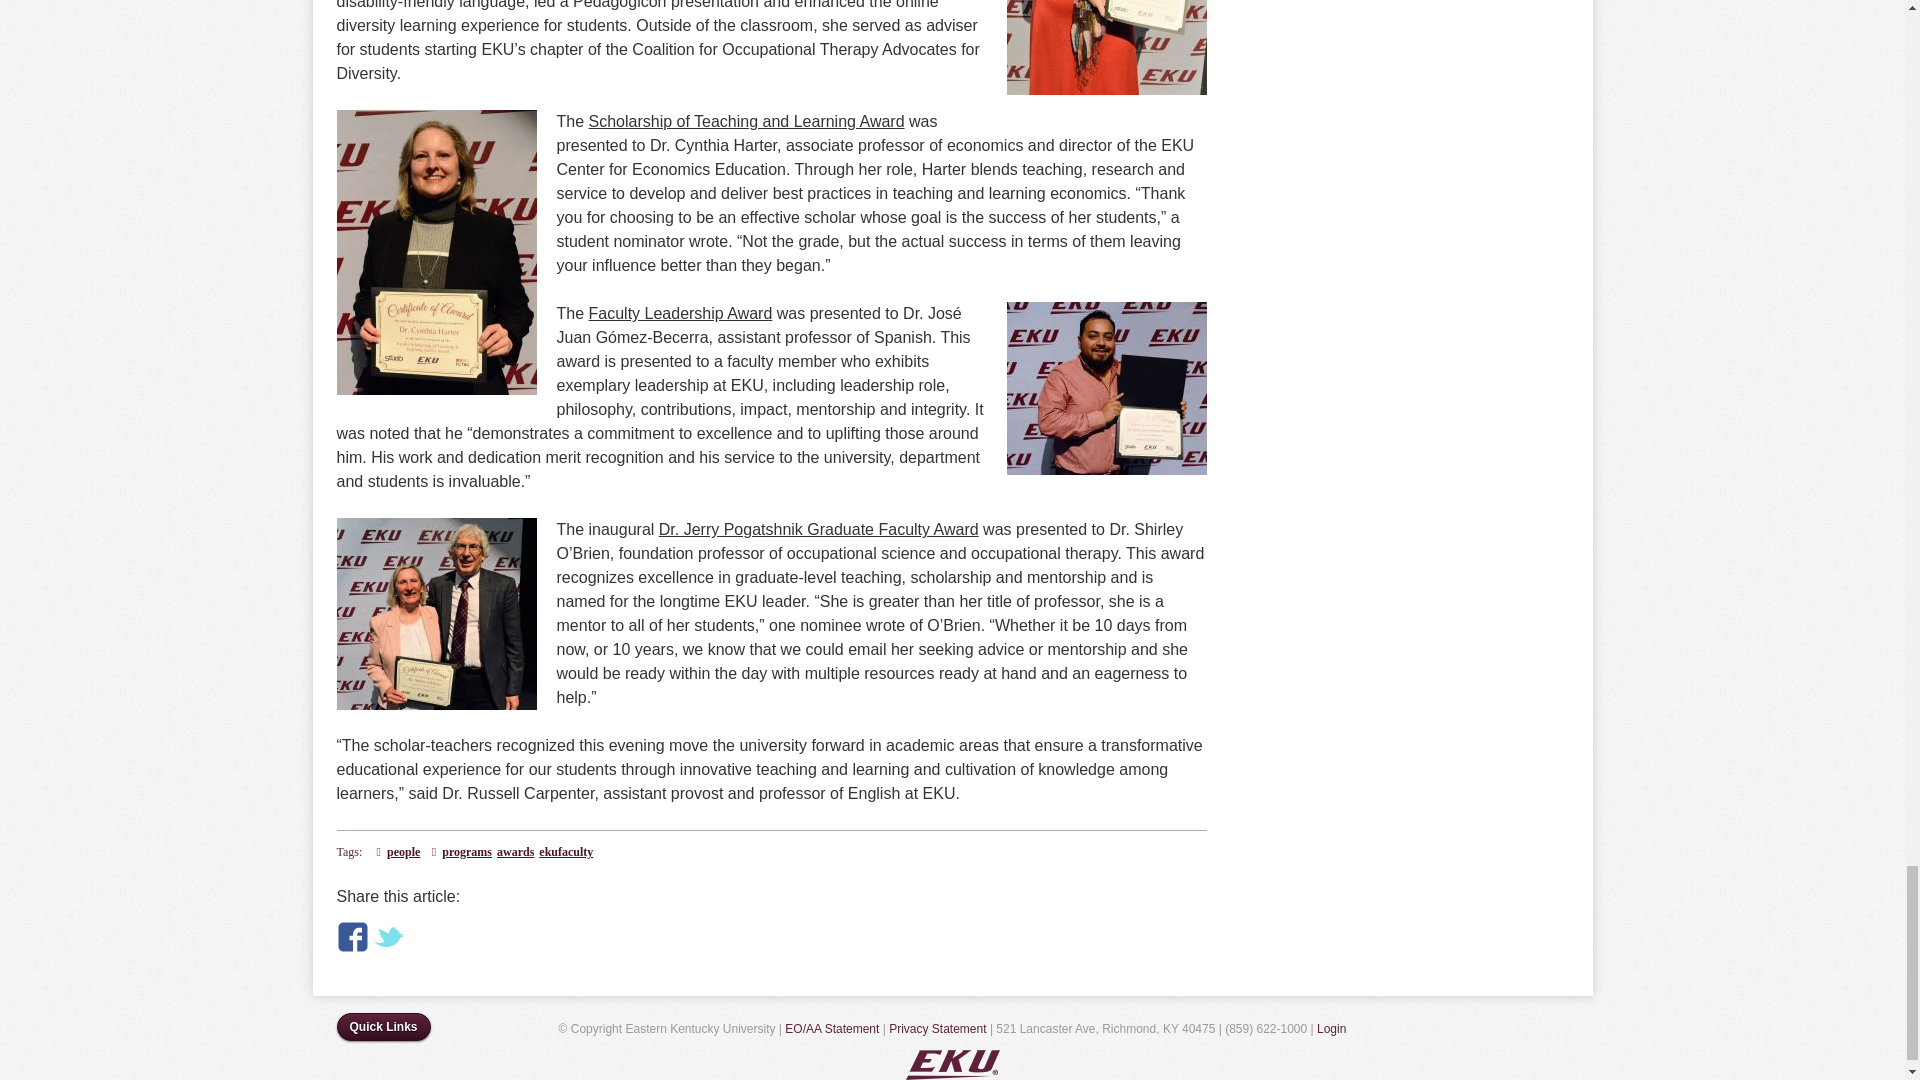 Image resolution: width=1920 pixels, height=1080 pixels. What do you see at coordinates (466, 851) in the screenshot?
I see `programs` at bounding box center [466, 851].